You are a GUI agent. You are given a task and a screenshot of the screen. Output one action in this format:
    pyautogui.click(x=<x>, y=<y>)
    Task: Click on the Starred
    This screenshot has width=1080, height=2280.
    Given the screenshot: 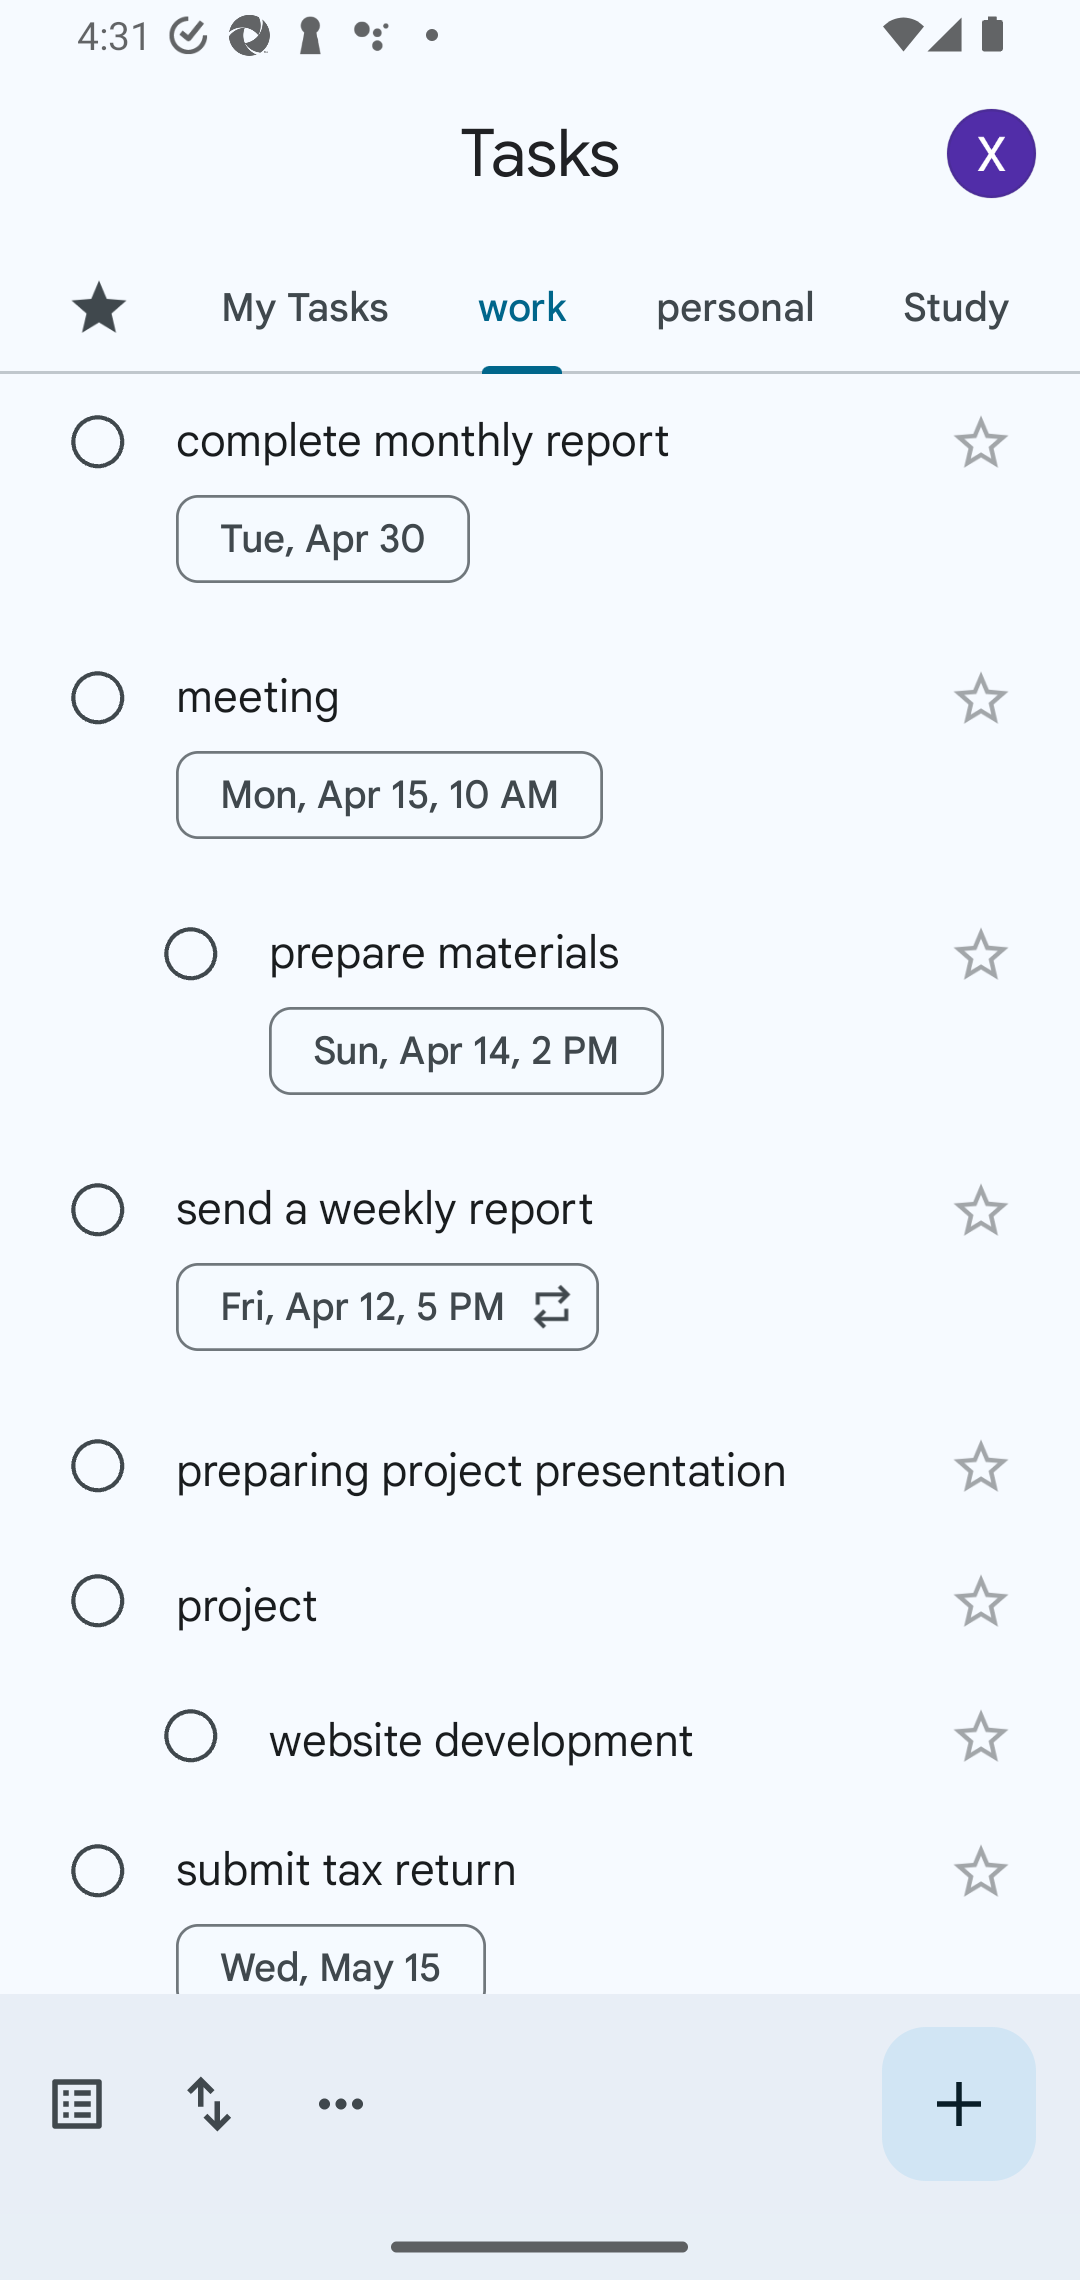 What is the action you would take?
    pyautogui.click(x=98, y=307)
    